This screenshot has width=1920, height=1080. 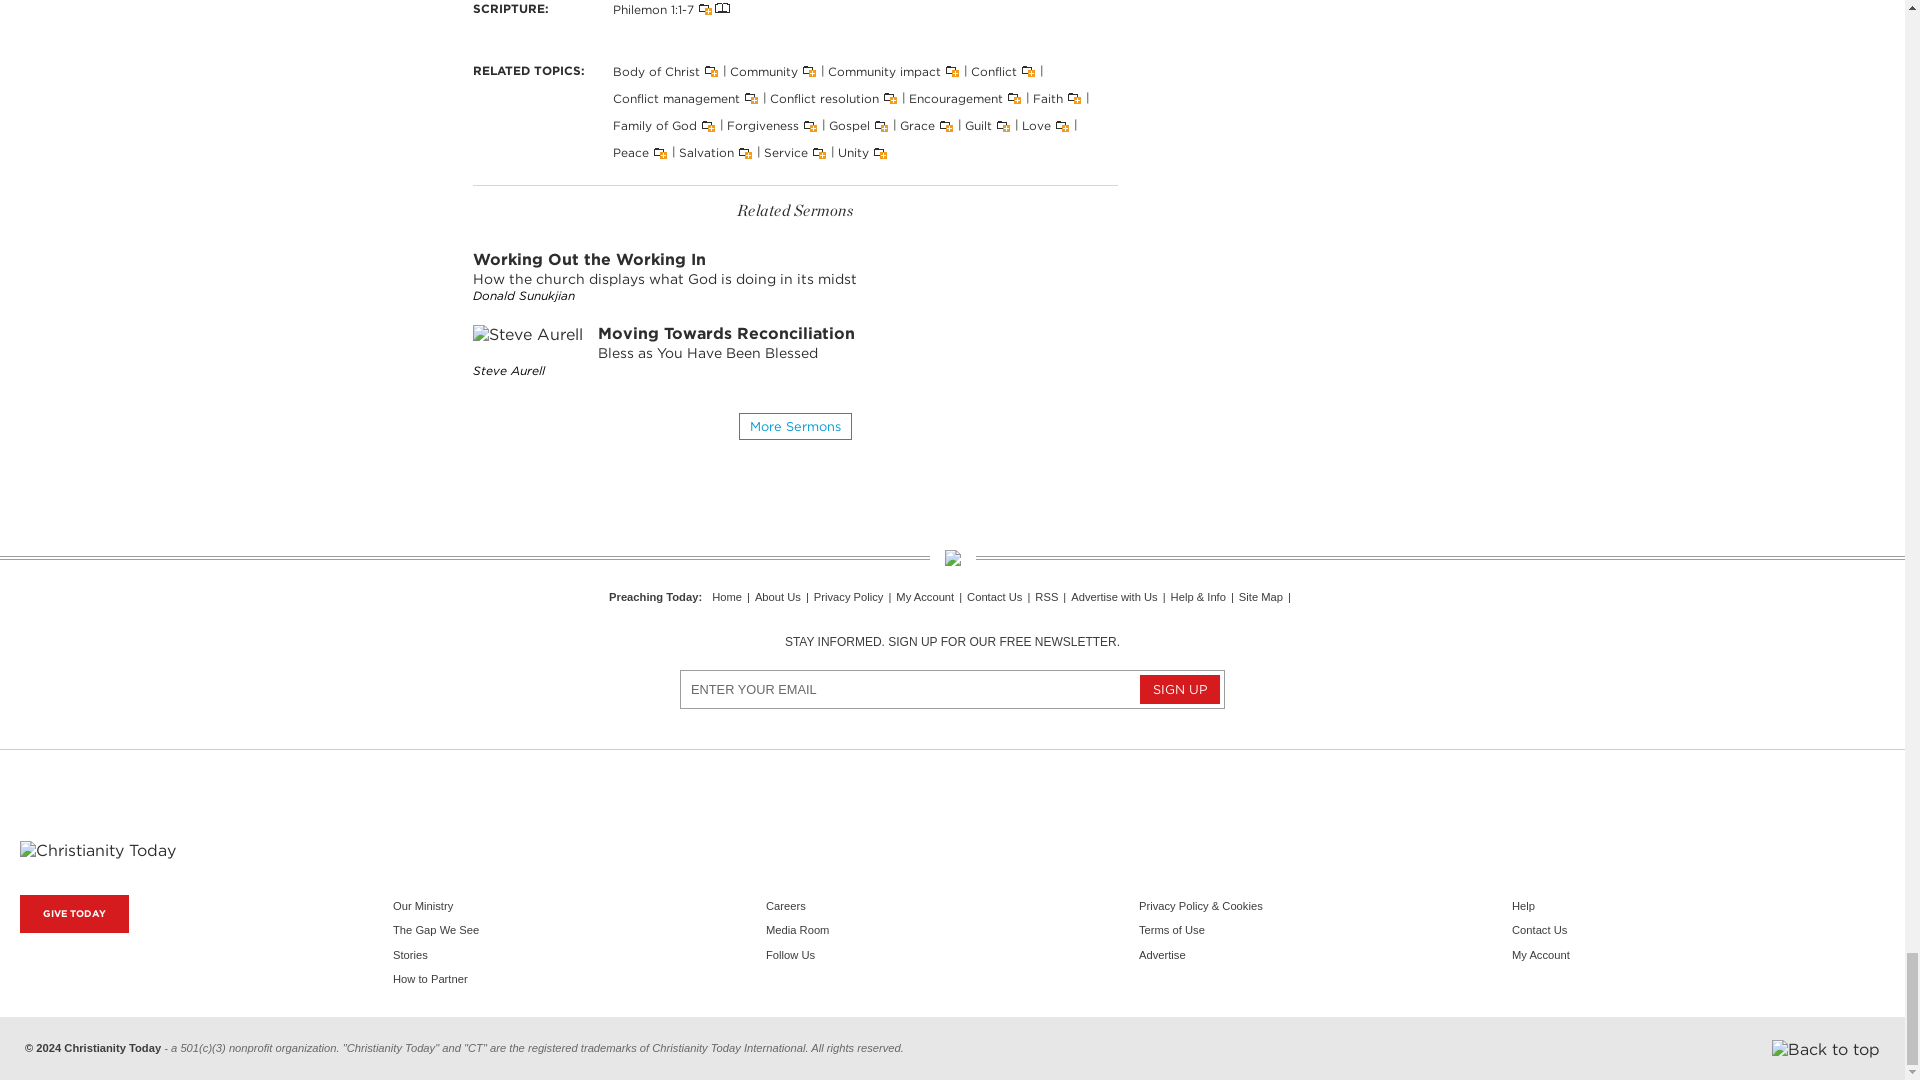 I want to click on Save This Topic, so click(x=808, y=70).